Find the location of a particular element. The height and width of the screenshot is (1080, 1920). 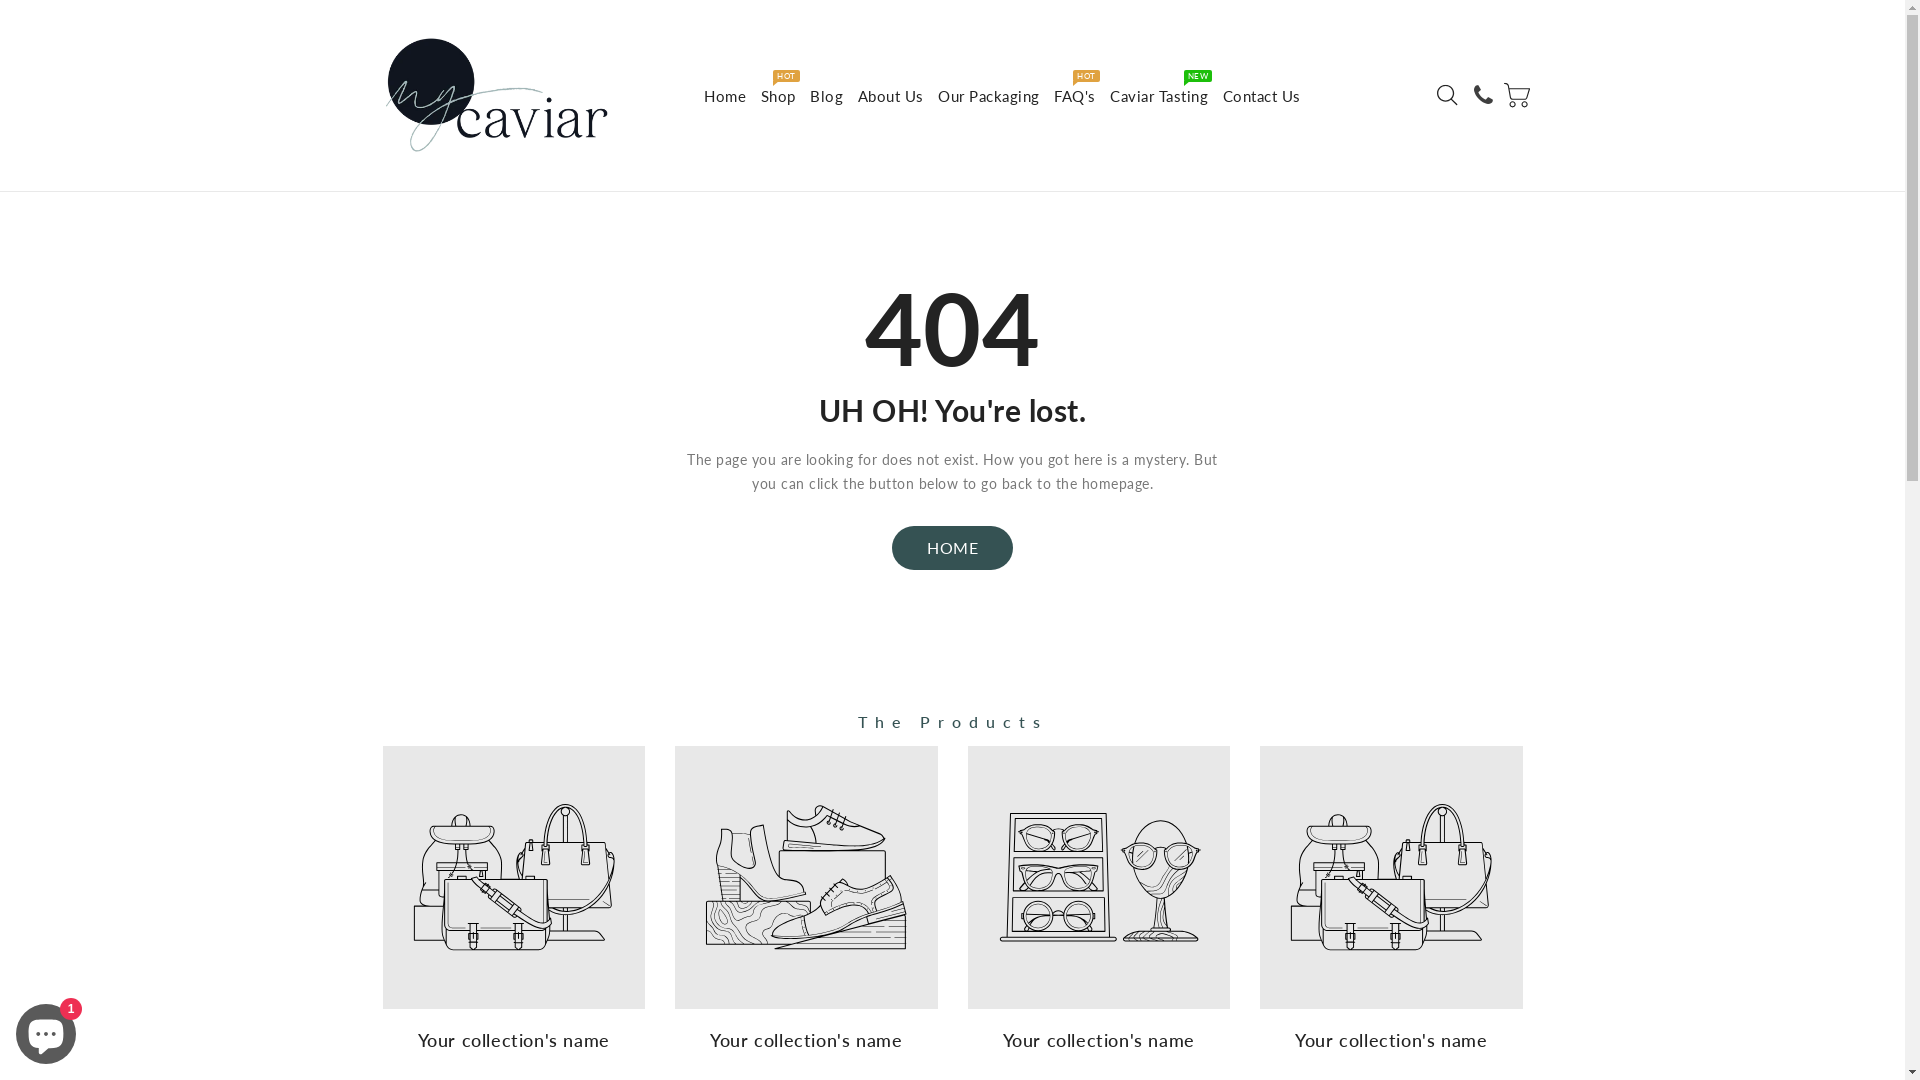

Shop
HOT is located at coordinates (778, 96).